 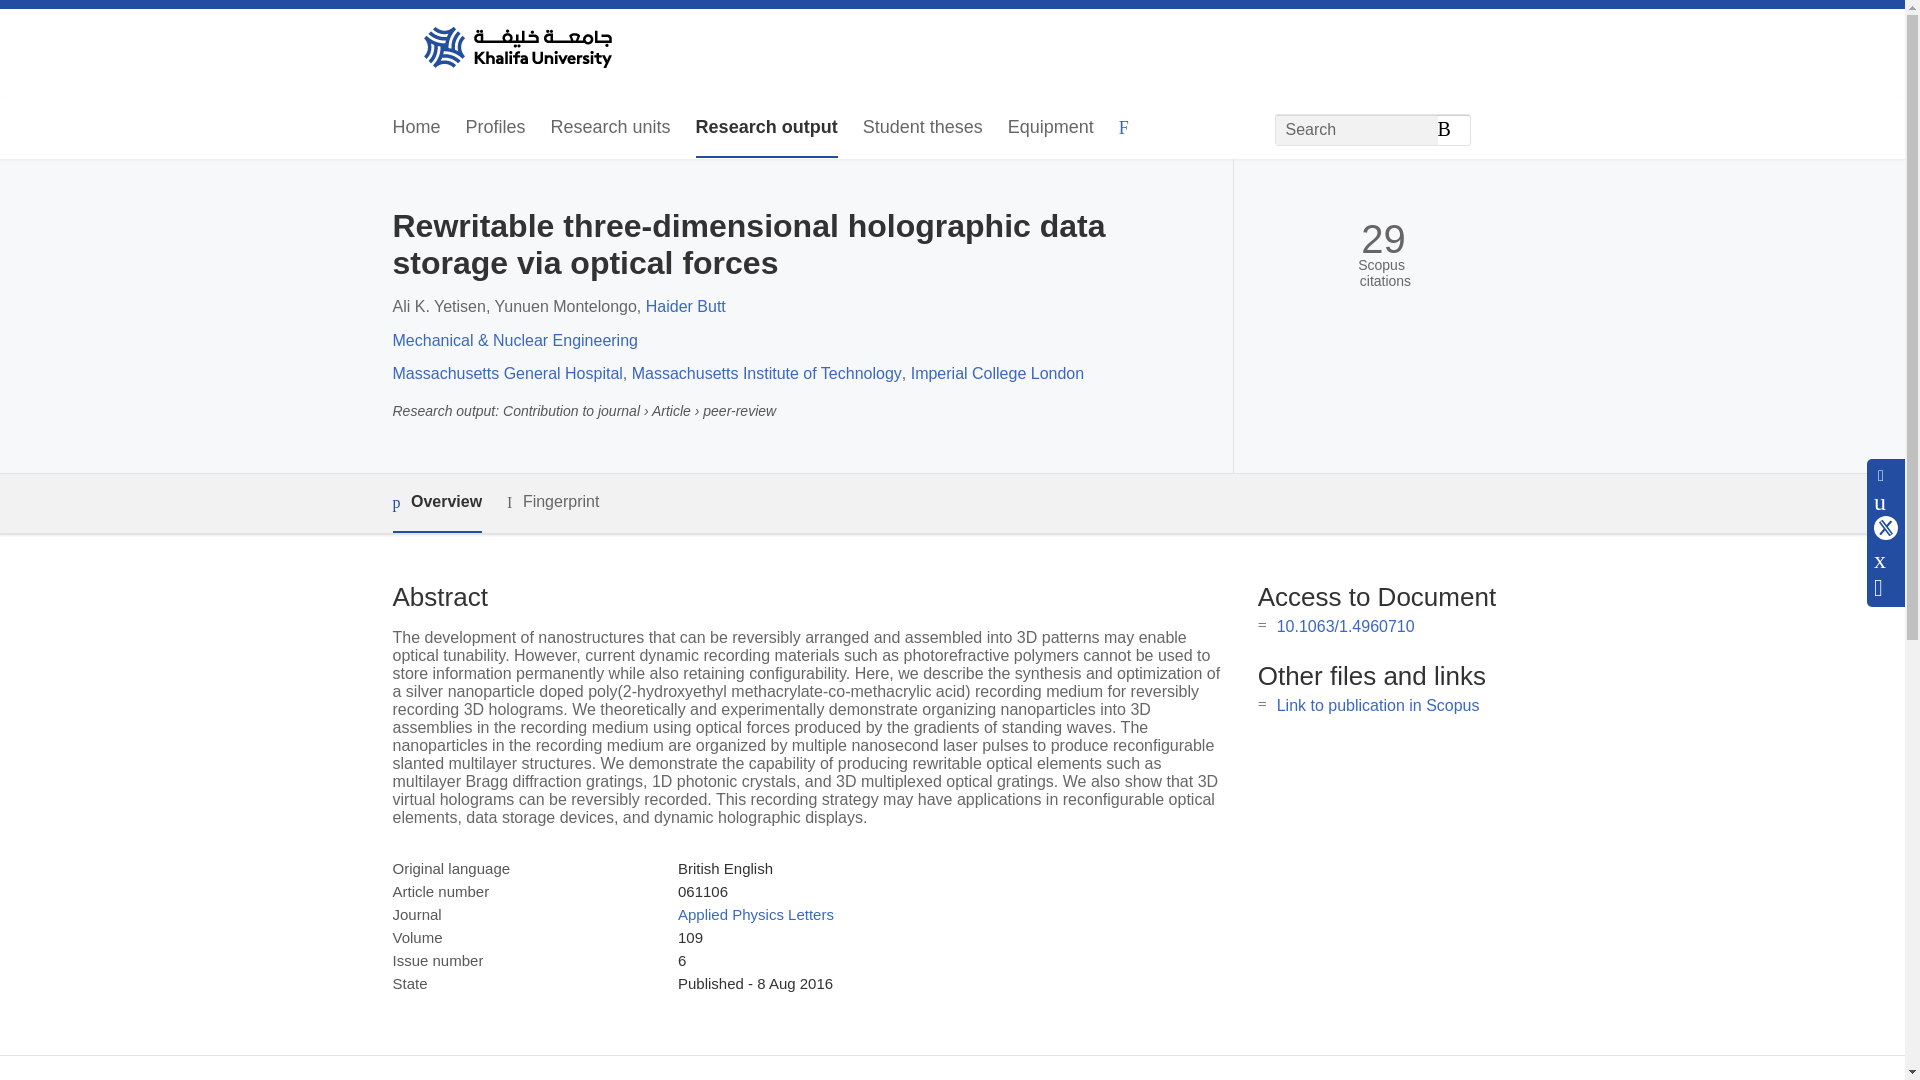 What do you see at coordinates (1378, 704) in the screenshot?
I see `Link to publication in Scopus` at bounding box center [1378, 704].